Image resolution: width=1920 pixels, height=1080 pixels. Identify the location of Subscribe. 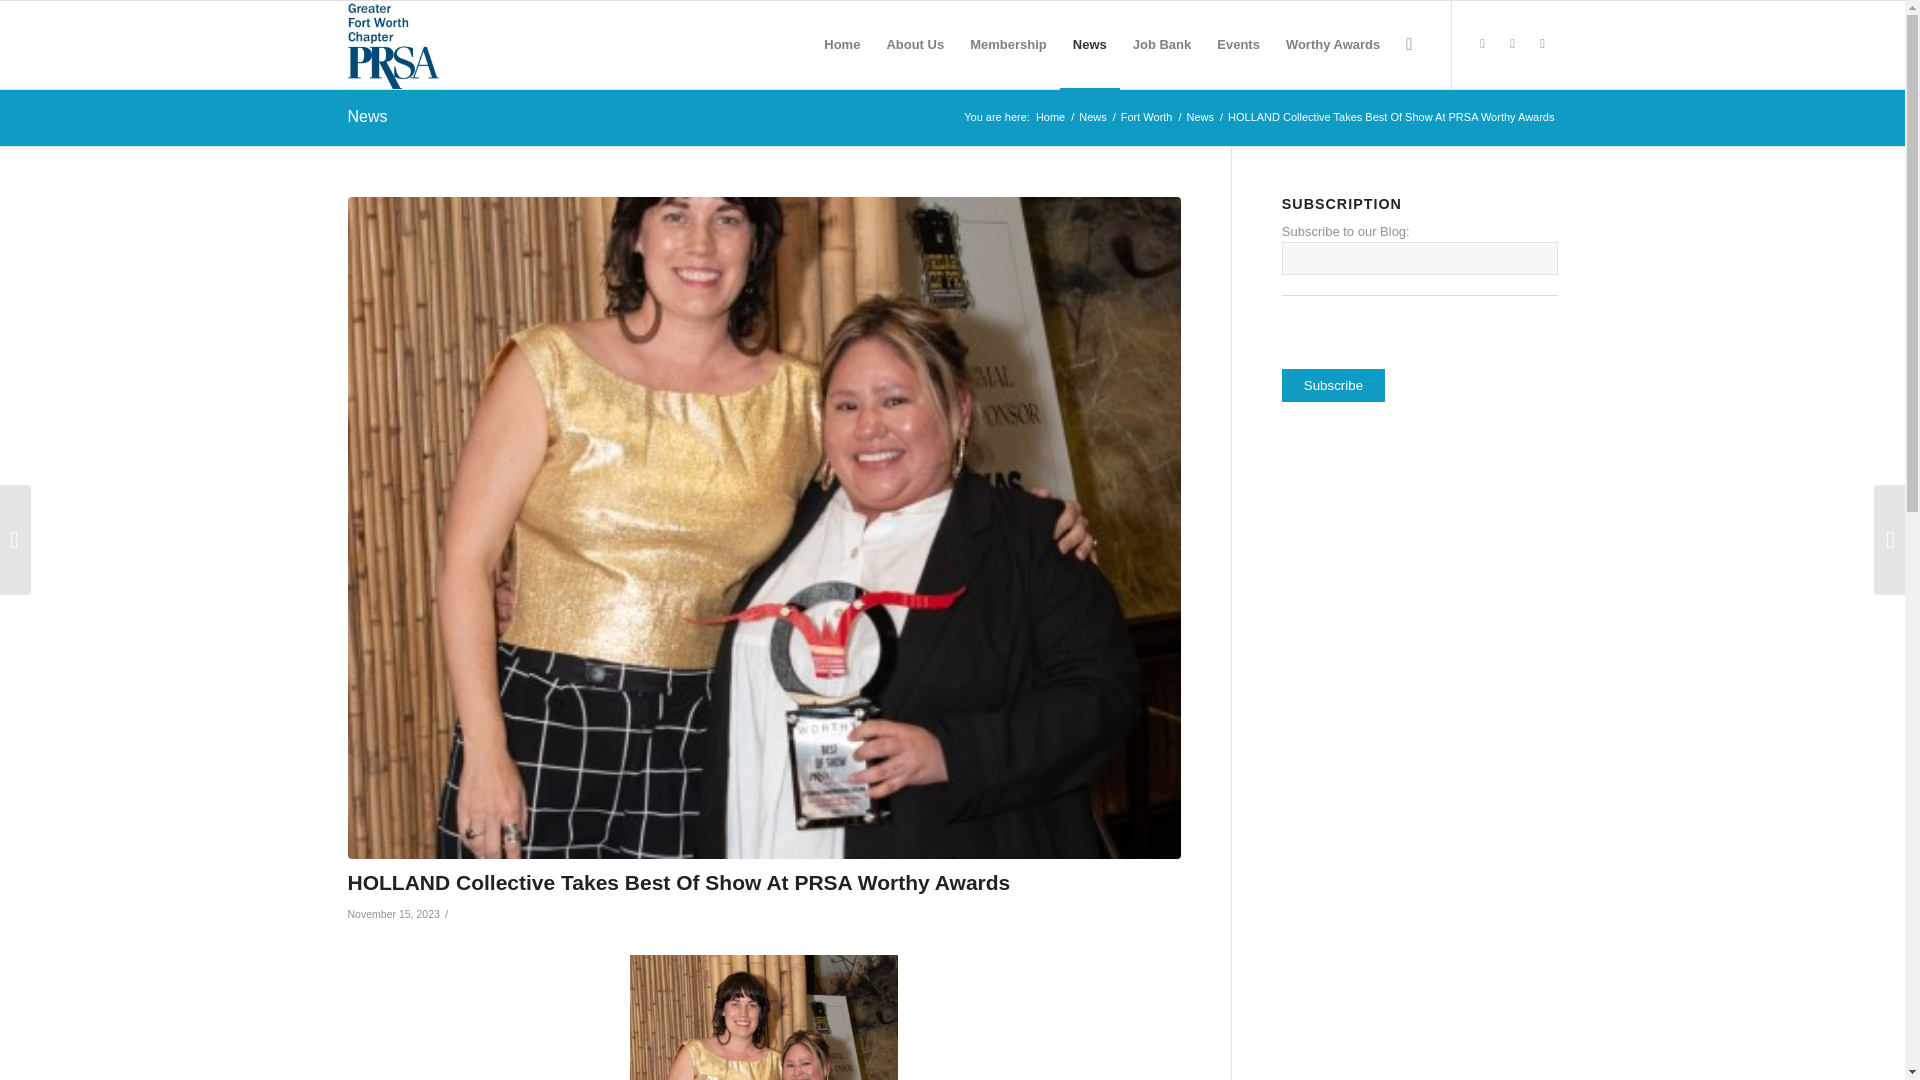
(1333, 385).